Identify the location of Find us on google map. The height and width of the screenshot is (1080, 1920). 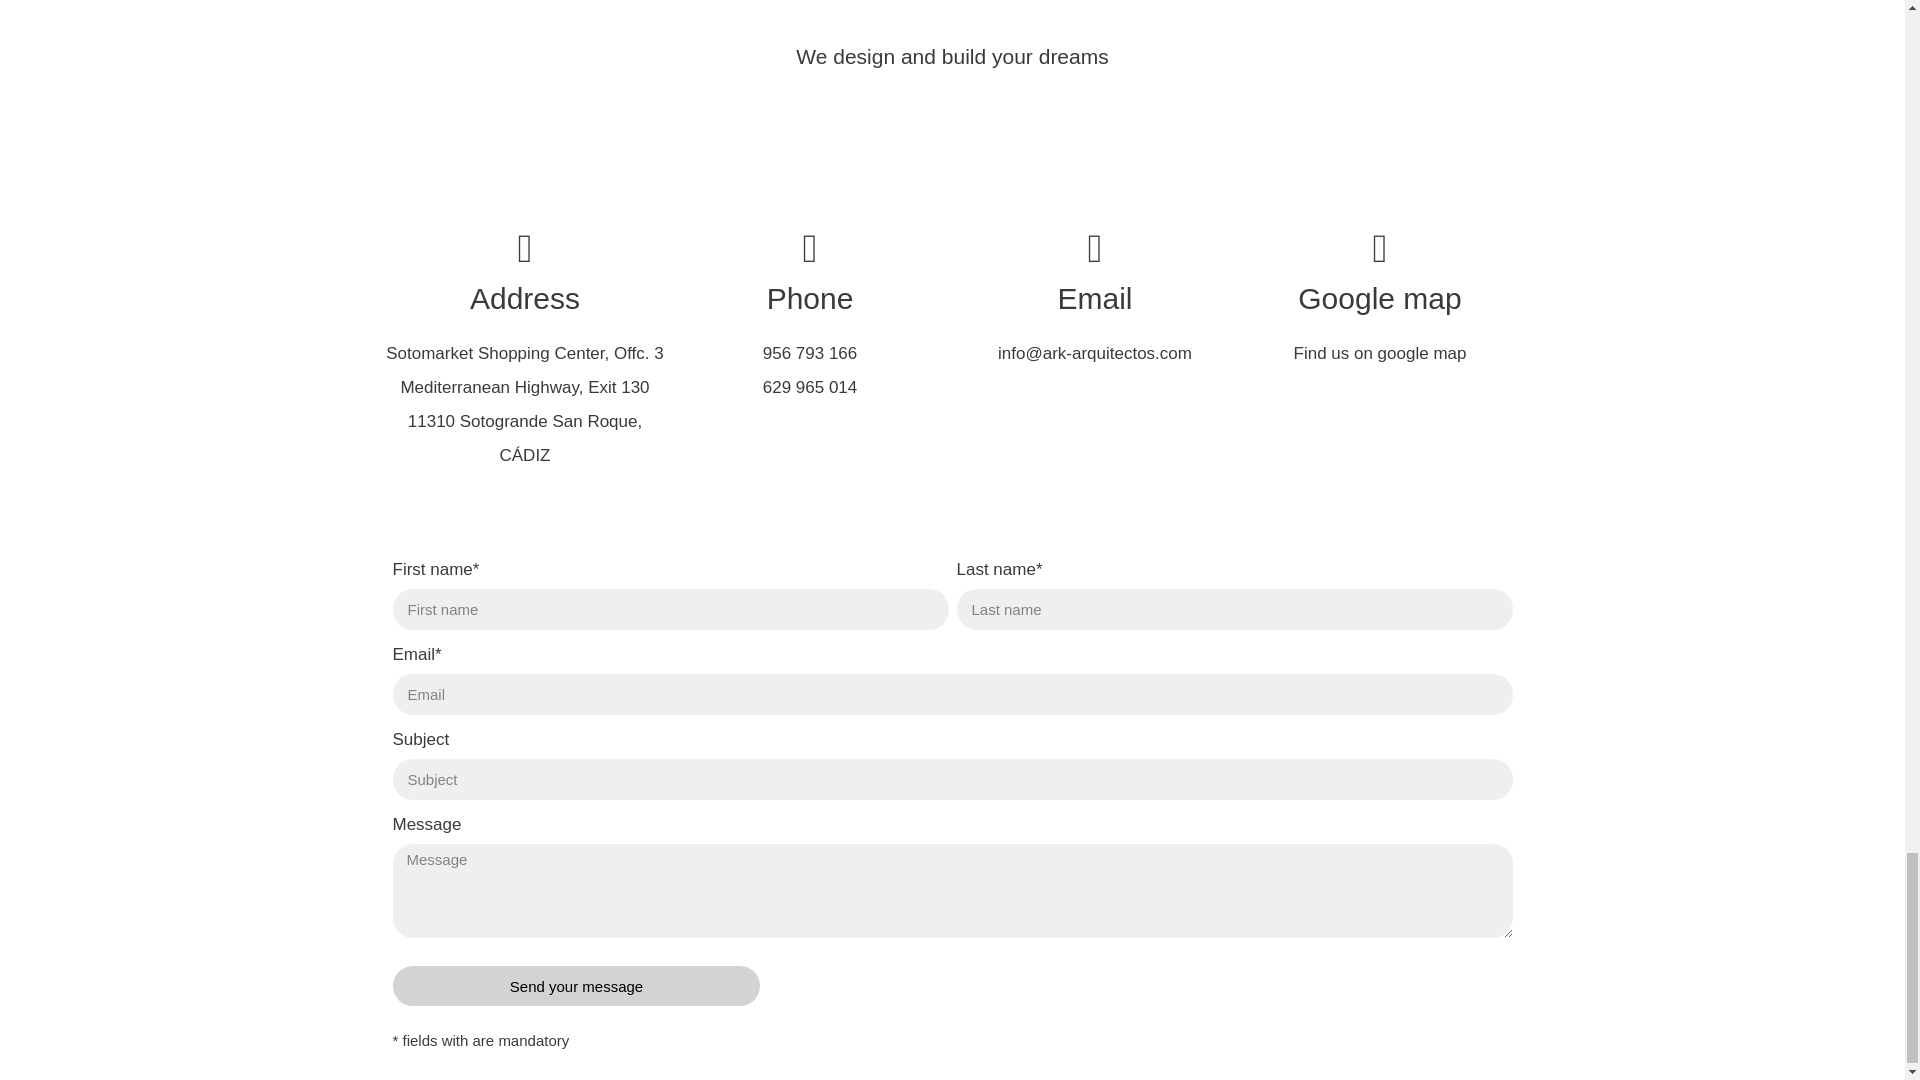
(1380, 353).